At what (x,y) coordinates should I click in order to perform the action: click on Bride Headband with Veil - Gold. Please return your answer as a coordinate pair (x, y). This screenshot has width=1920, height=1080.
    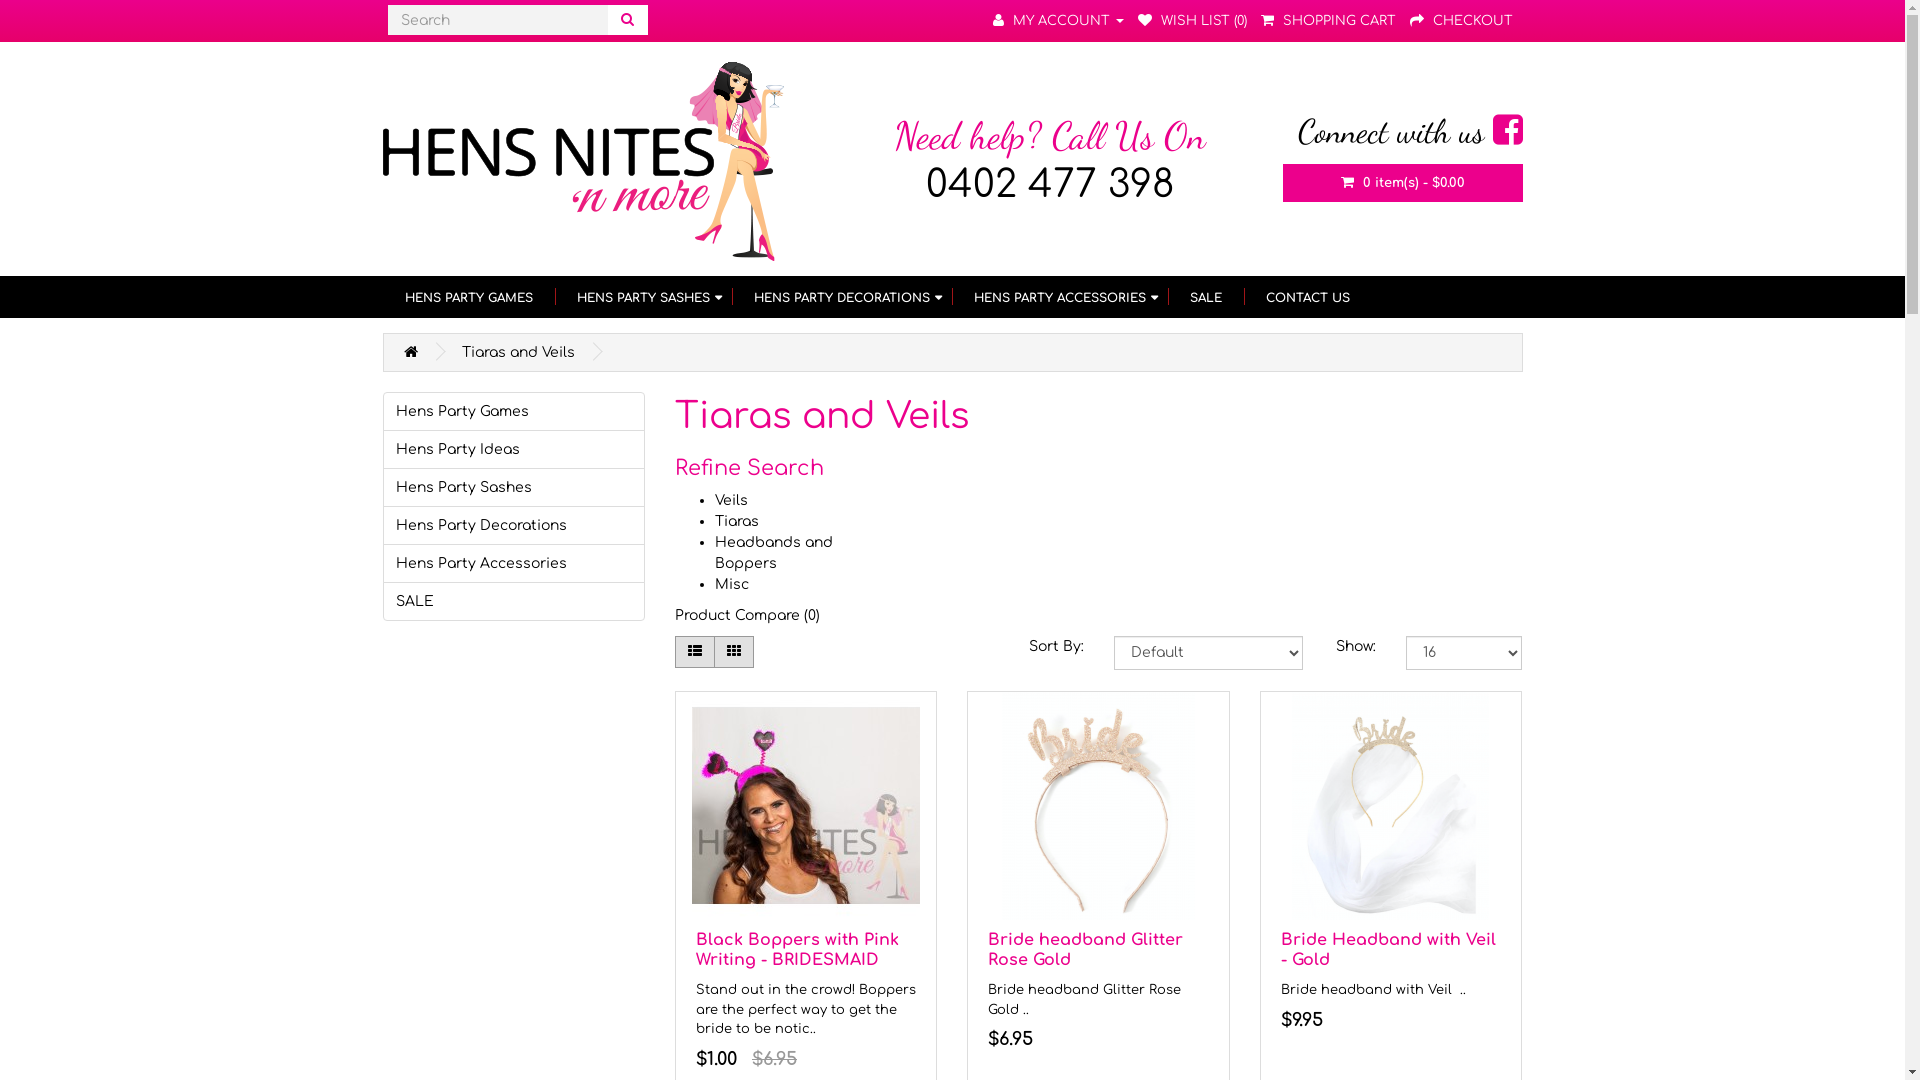
    Looking at the image, I should click on (1388, 950).